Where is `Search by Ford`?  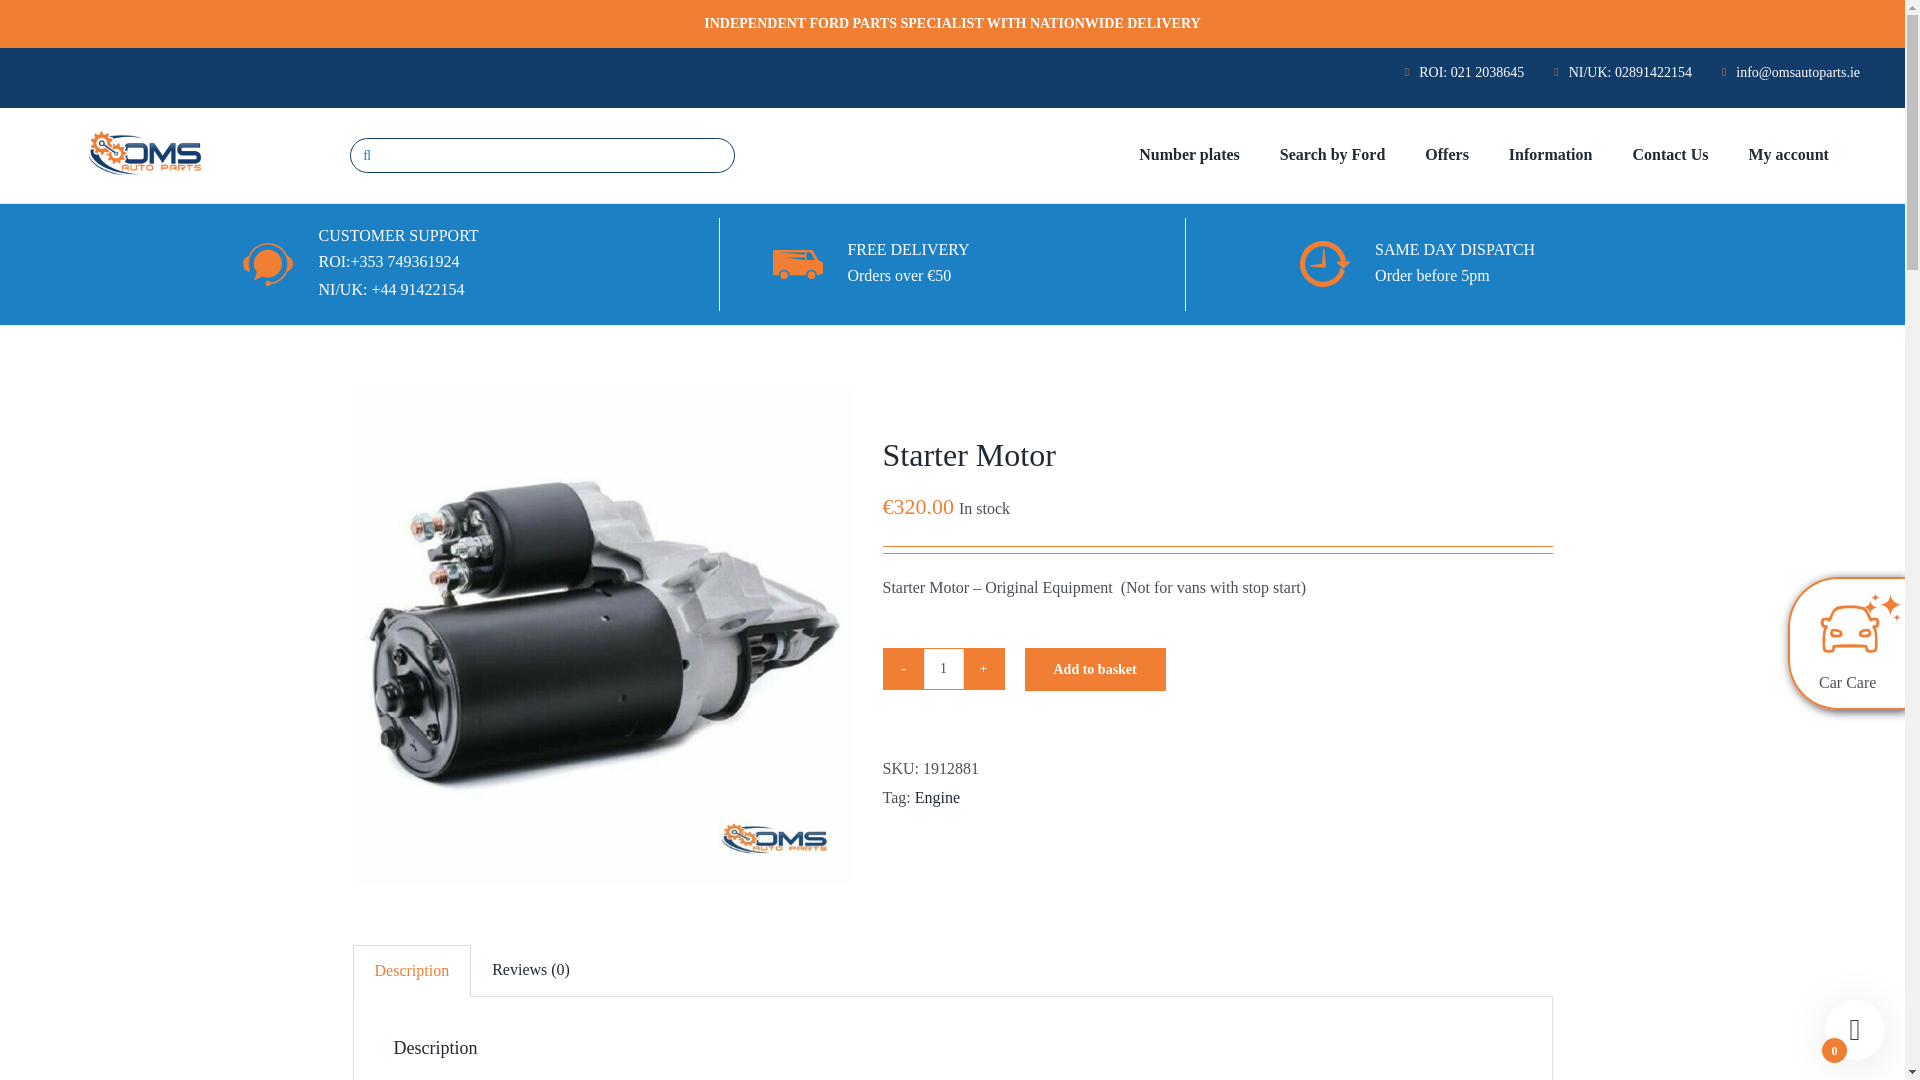
Search by Ford is located at coordinates (1332, 156).